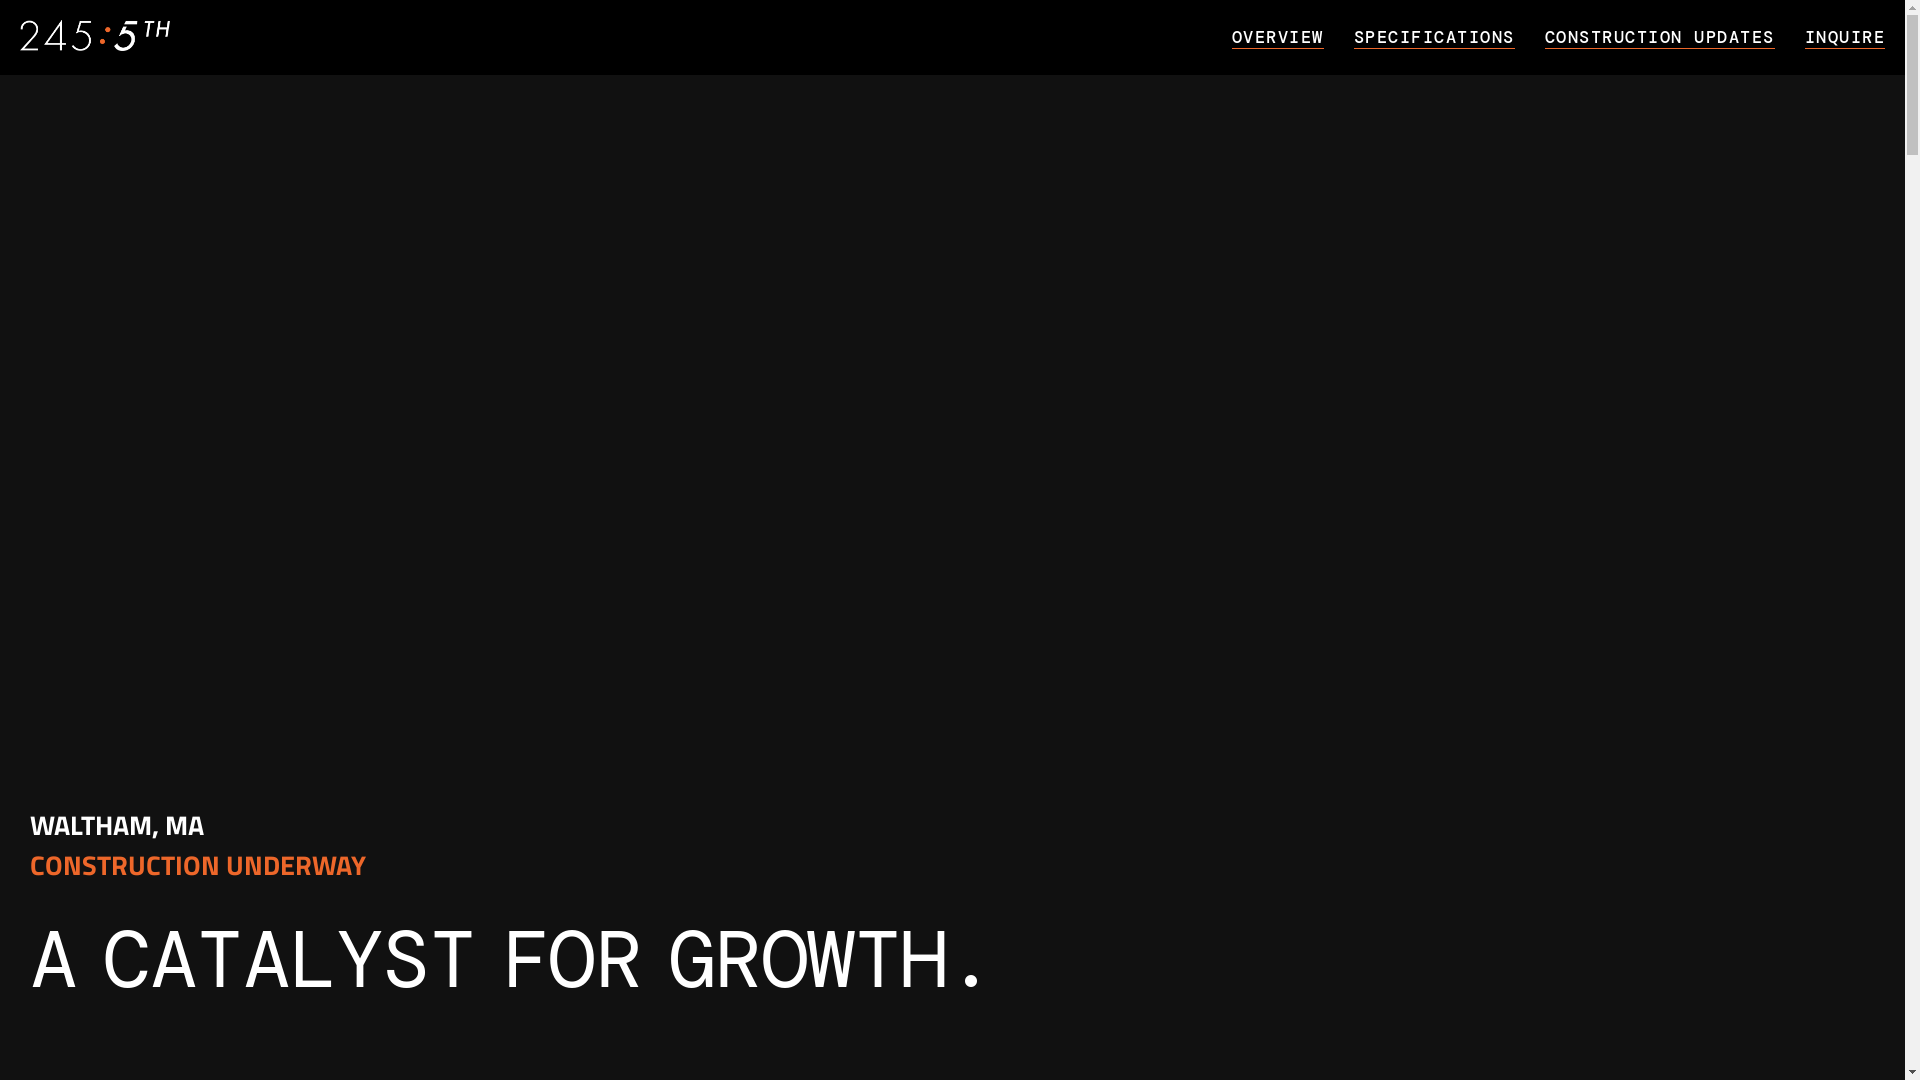 The image size is (1920, 1080). What do you see at coordinates (1844, 36) in the screenshot?
I see `INQUIRE` at bounding box center [1844, 36].